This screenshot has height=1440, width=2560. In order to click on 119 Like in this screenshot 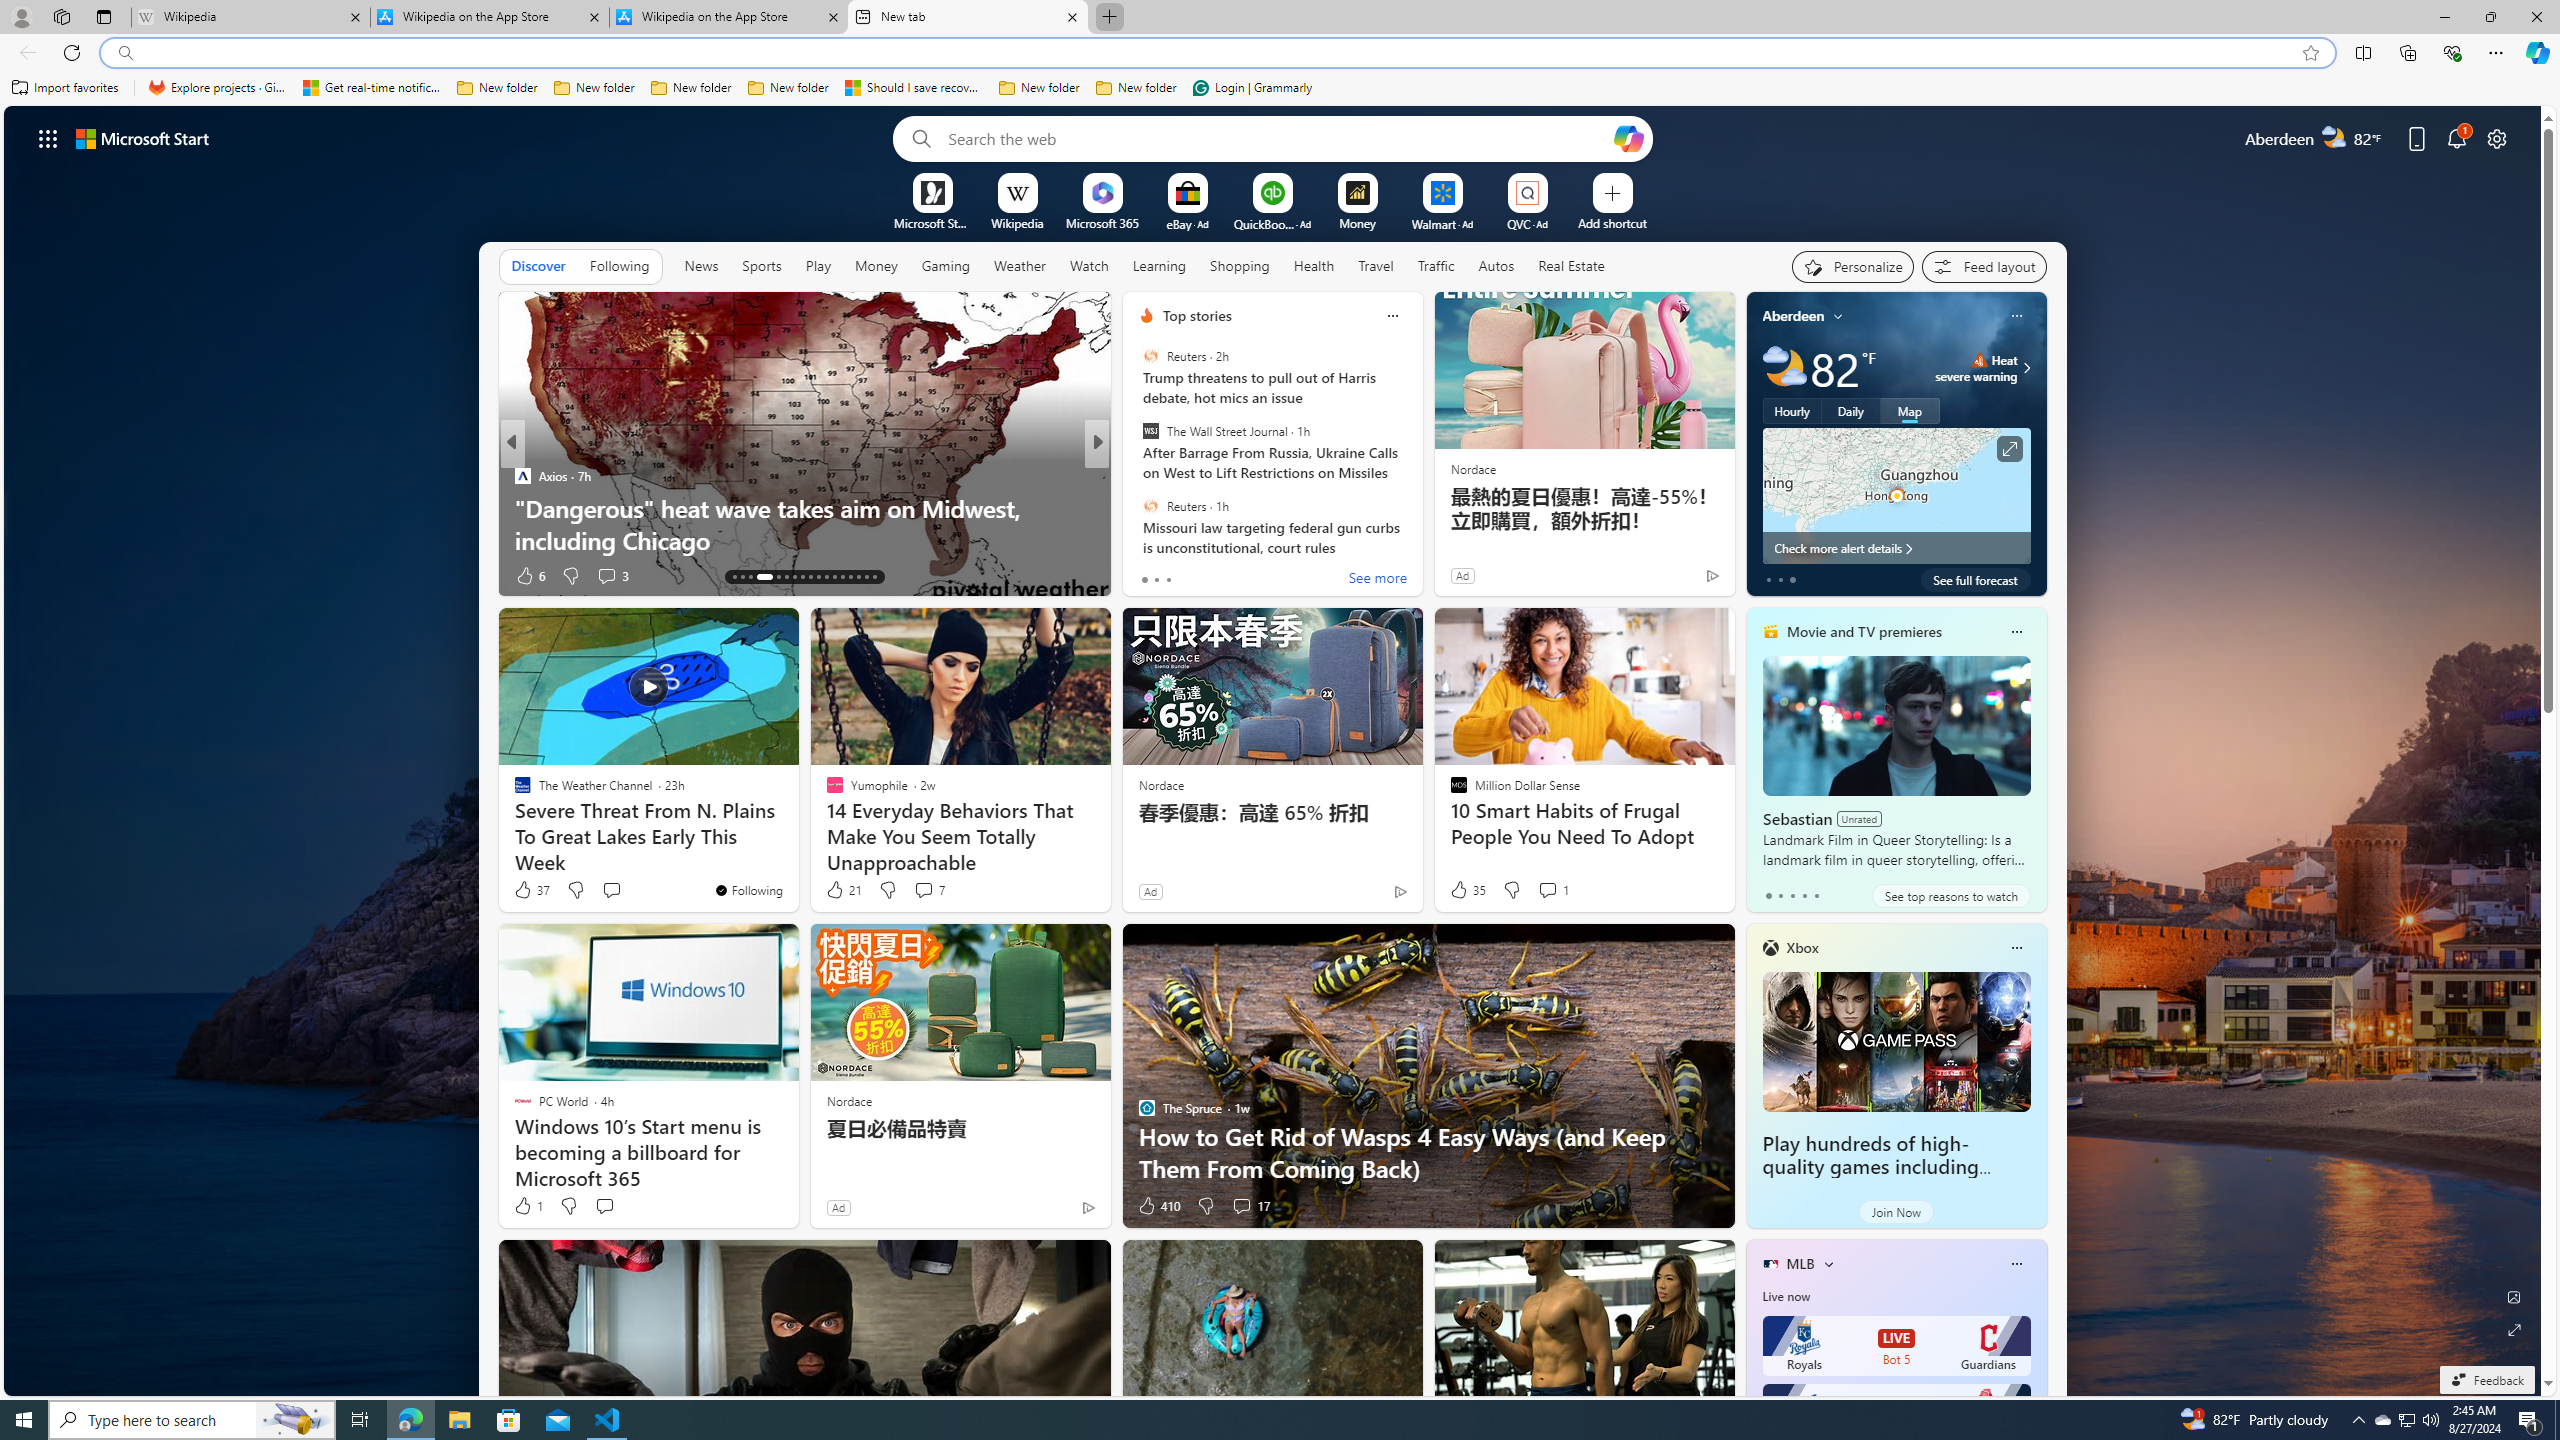, I will do `click(1152, 576)`.